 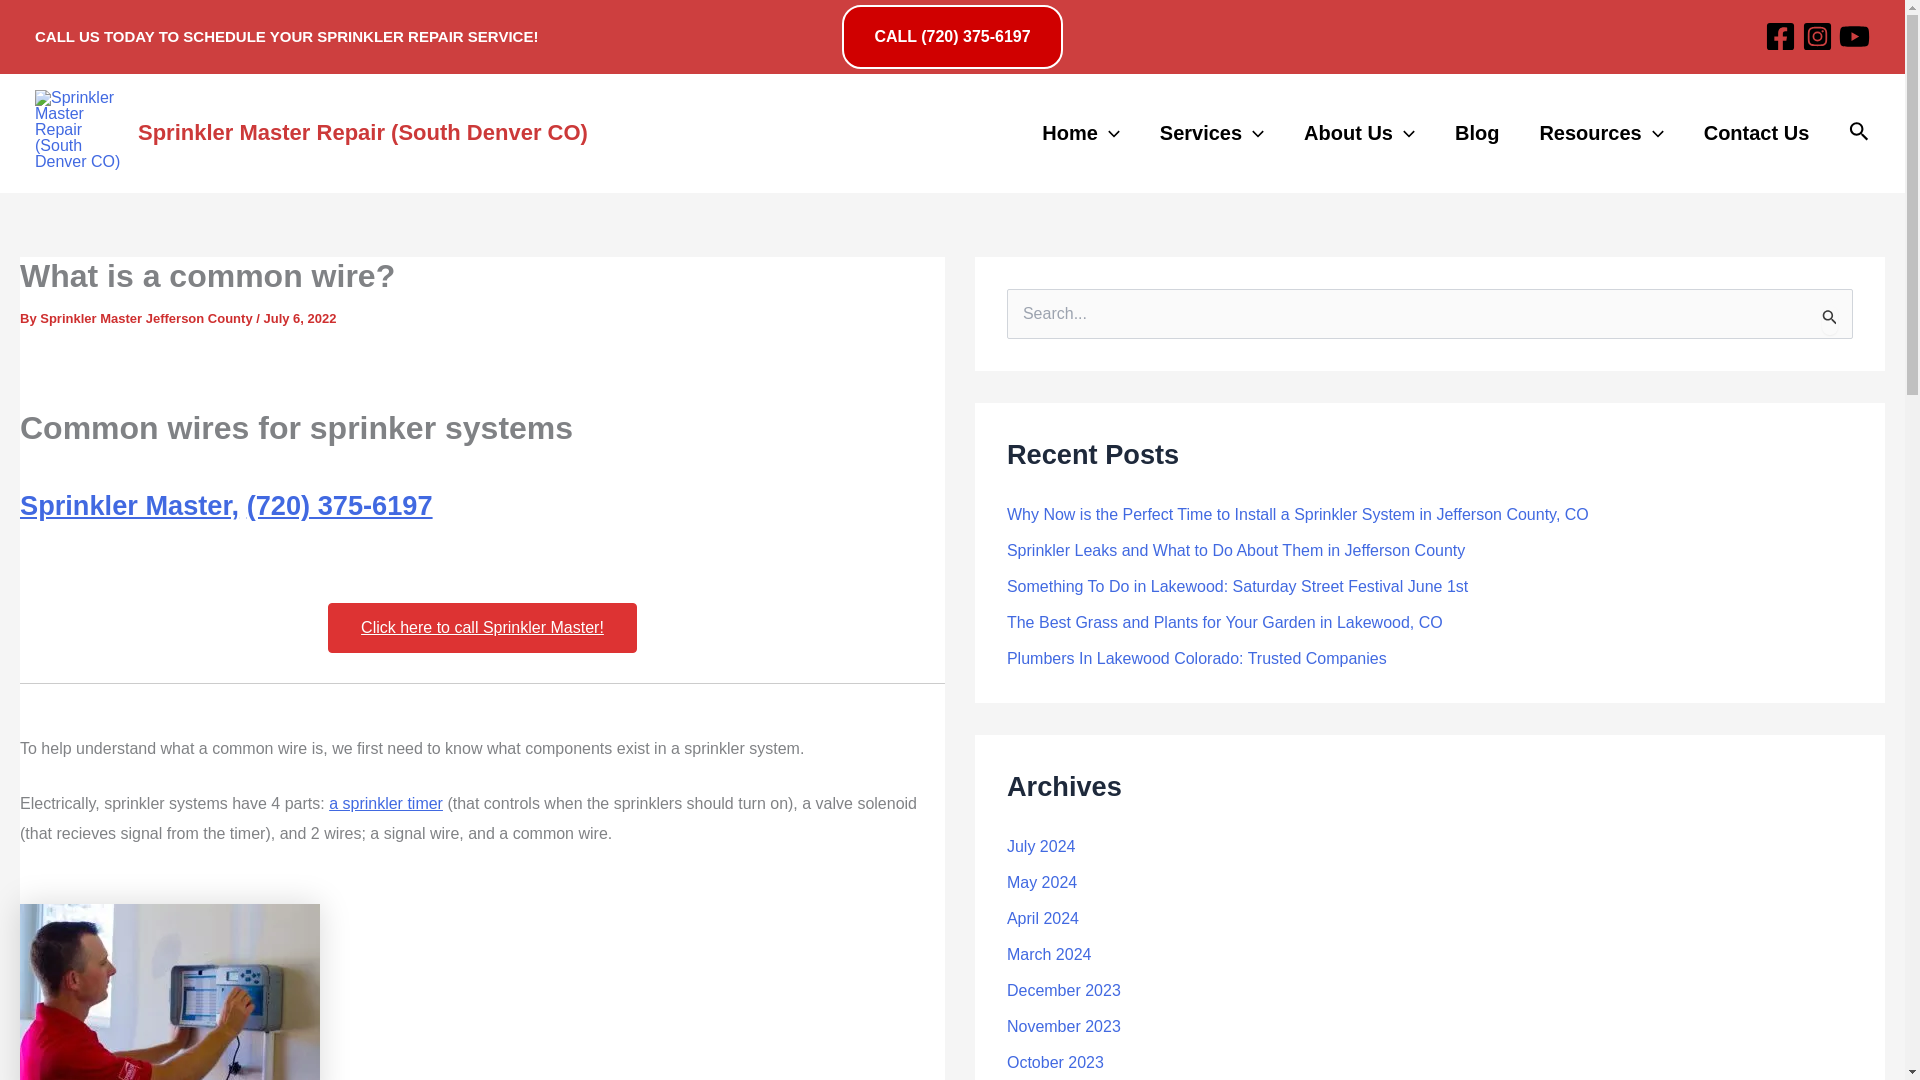 What do you see at coordinates (1830, 316) in the screenshot?
I see `Search` at bounding box center [1830, 316].